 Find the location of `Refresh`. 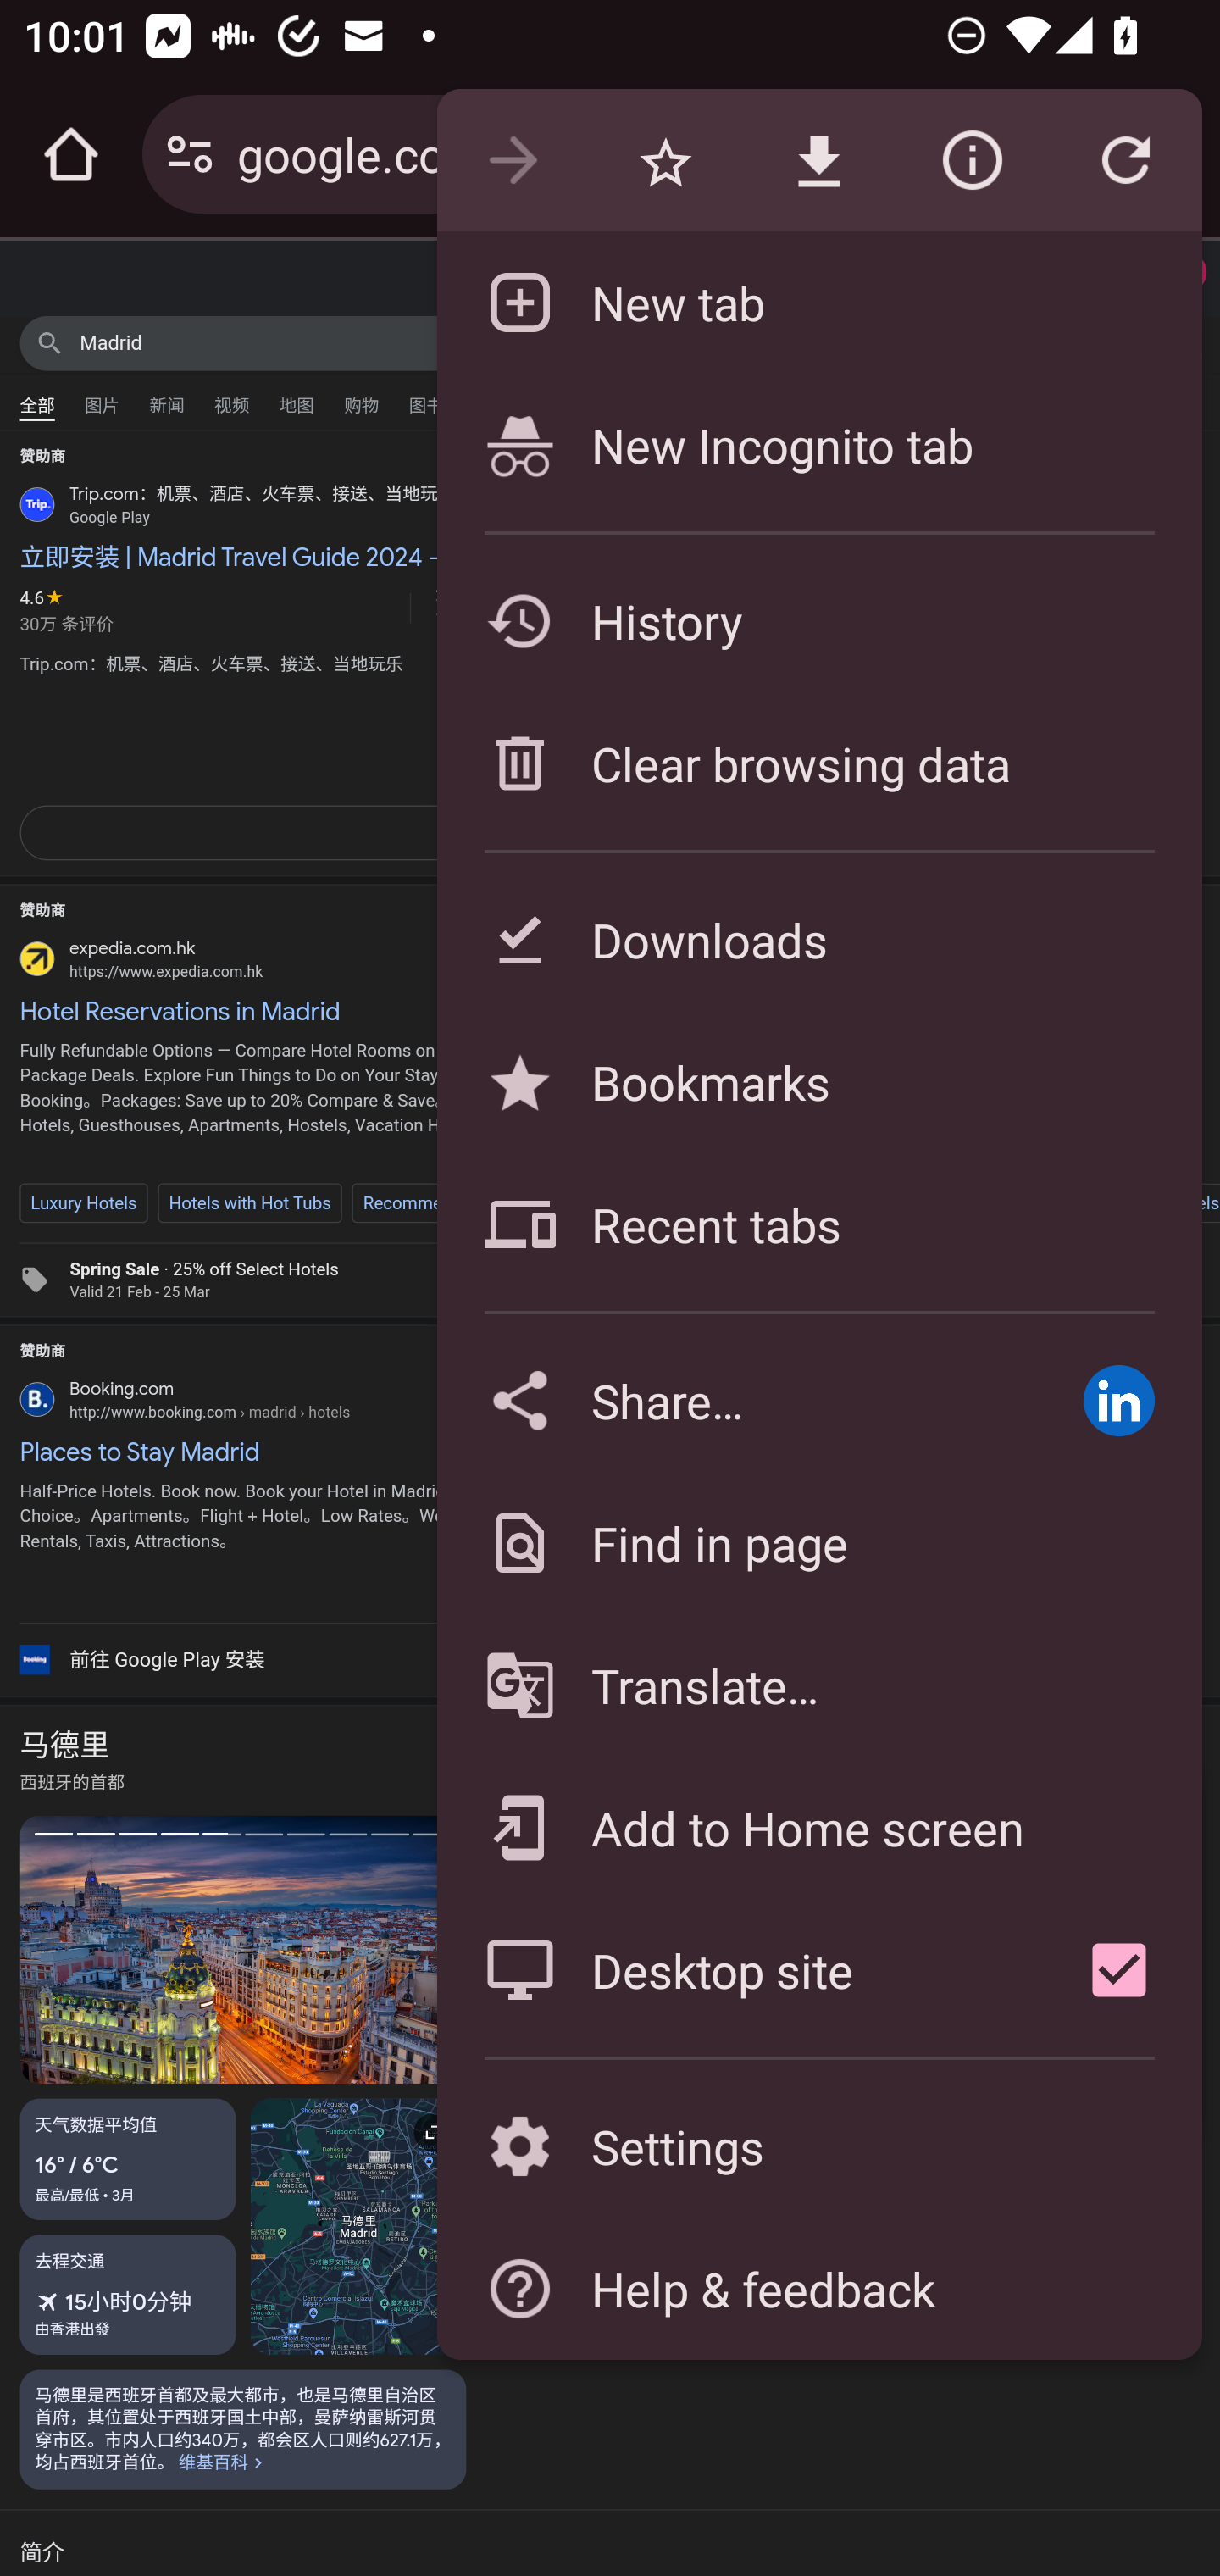

Refresh is located at coordinates (1125, 161).